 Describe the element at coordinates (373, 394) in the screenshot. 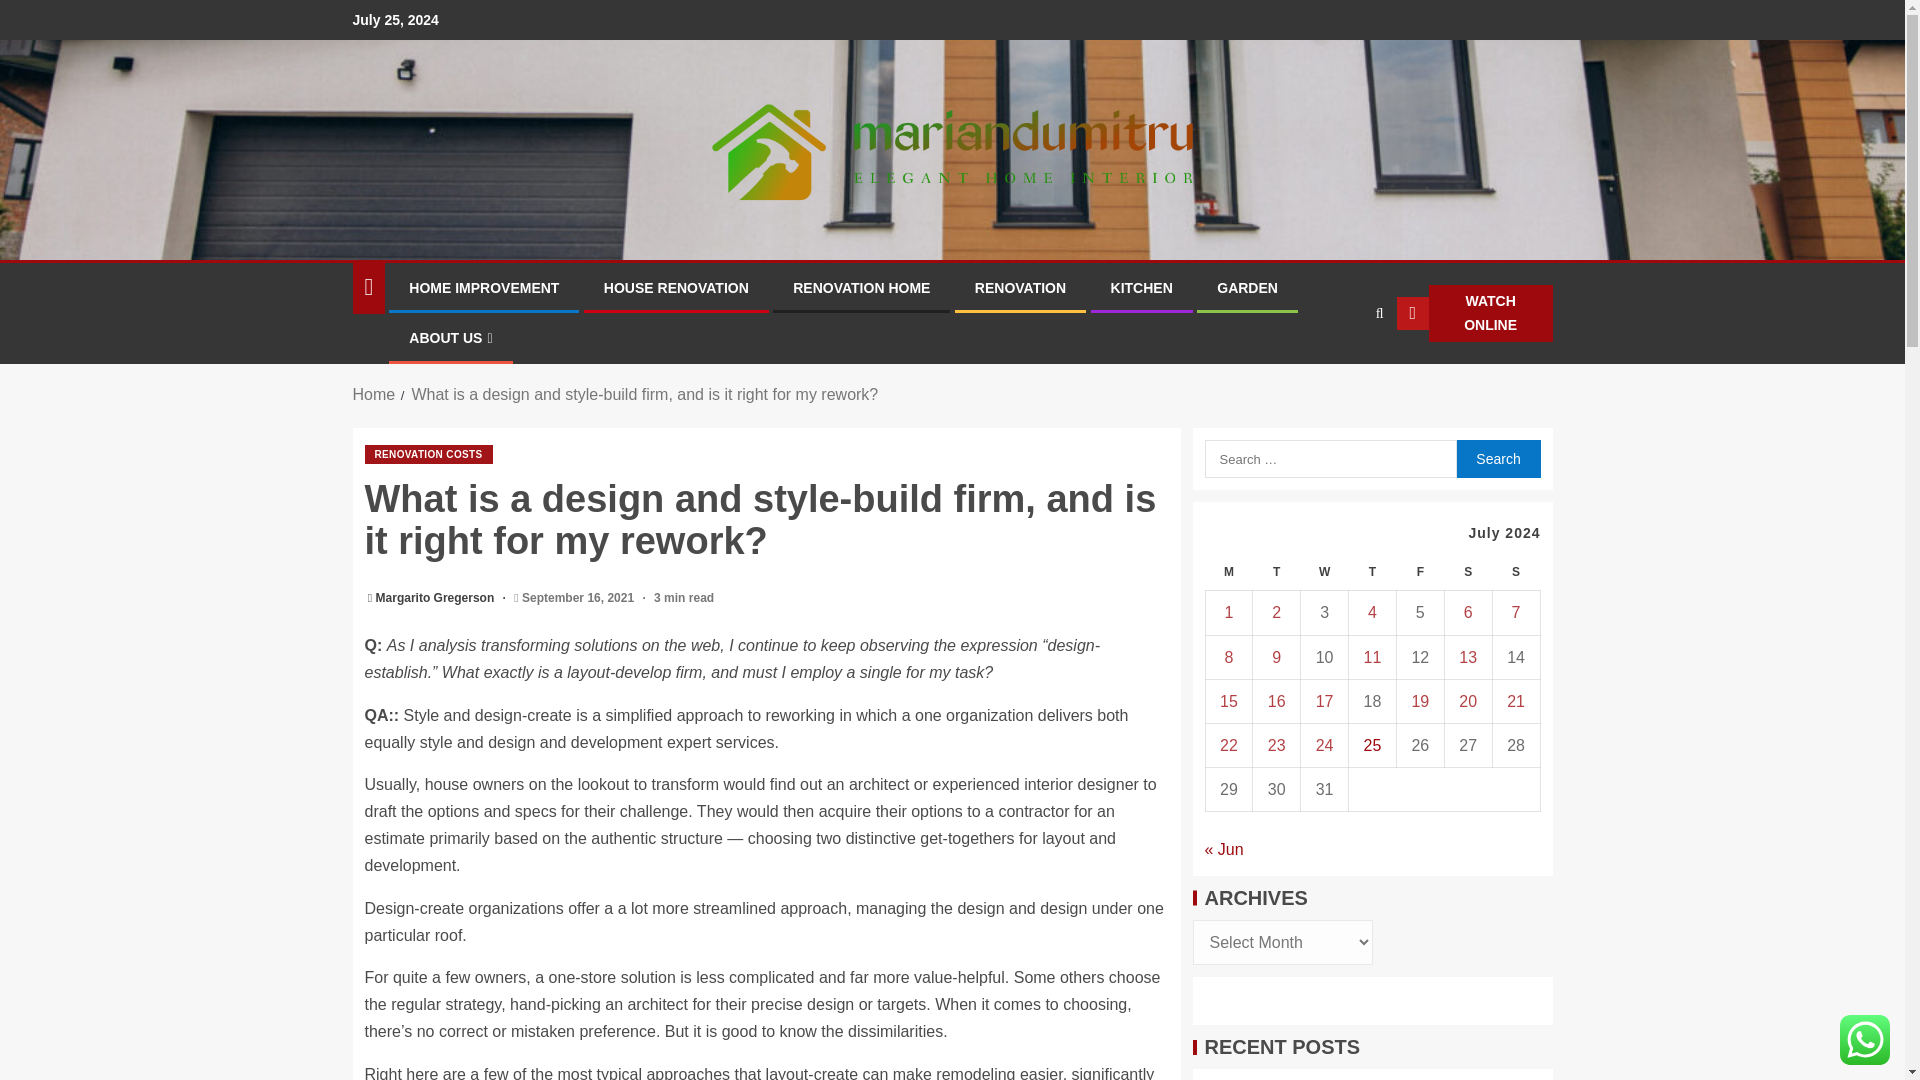

I see `Home` at that location.